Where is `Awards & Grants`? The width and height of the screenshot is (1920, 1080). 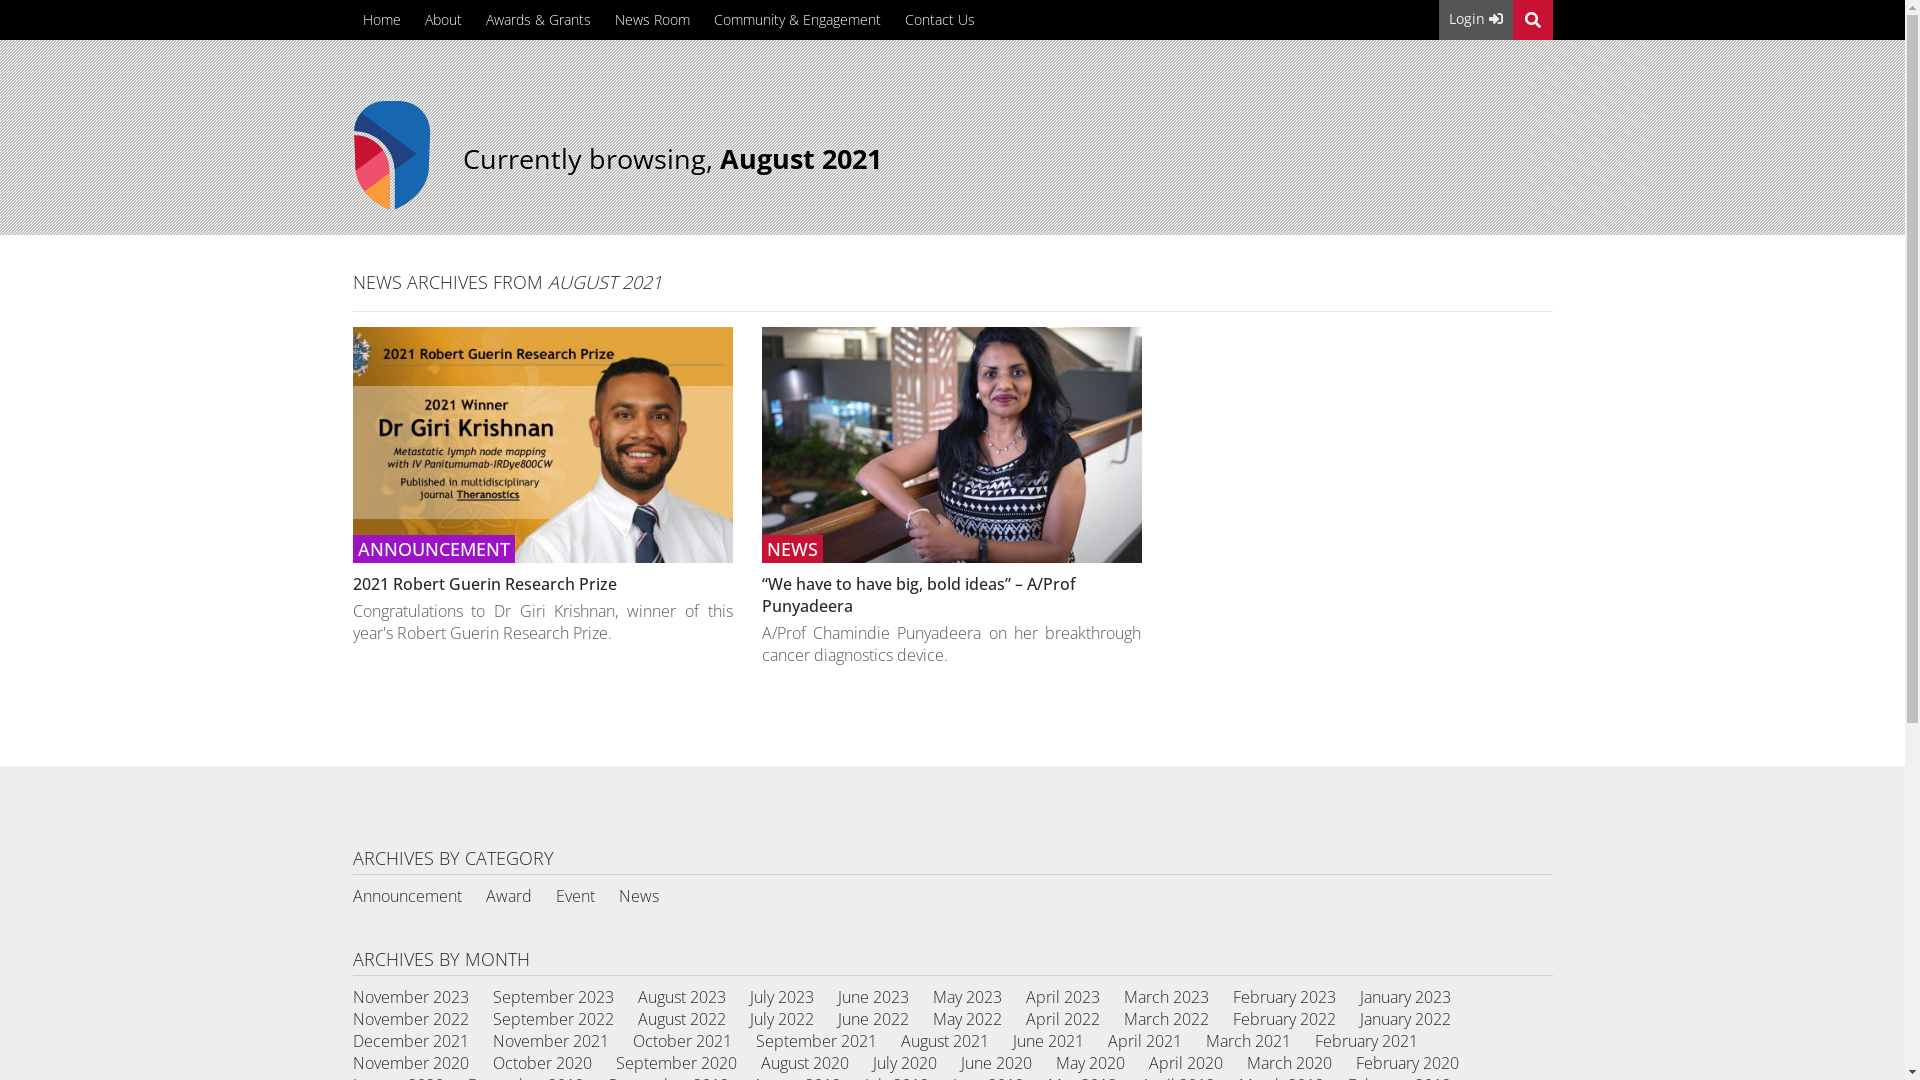 Awards & Grants is located at coordinates (538, 19).